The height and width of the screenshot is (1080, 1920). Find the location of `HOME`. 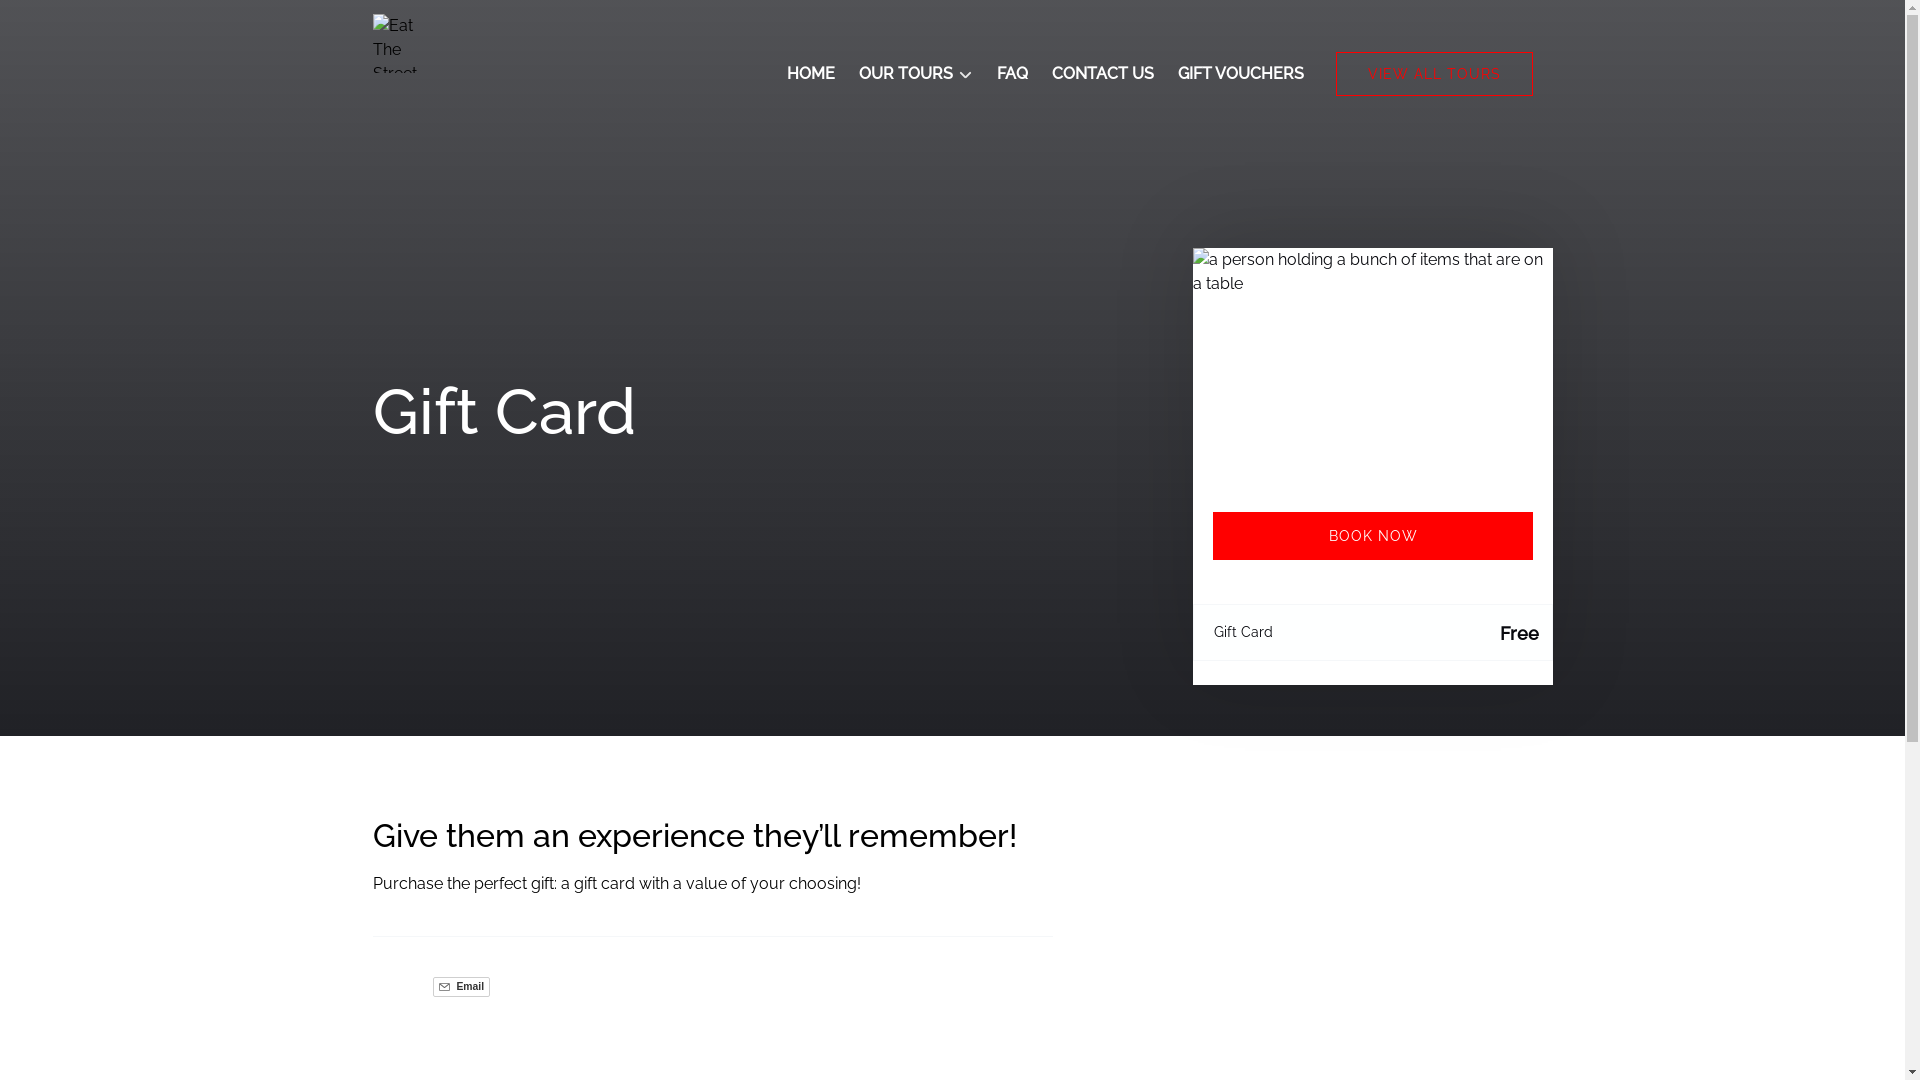

HOME is located at coordinates (810, 74).